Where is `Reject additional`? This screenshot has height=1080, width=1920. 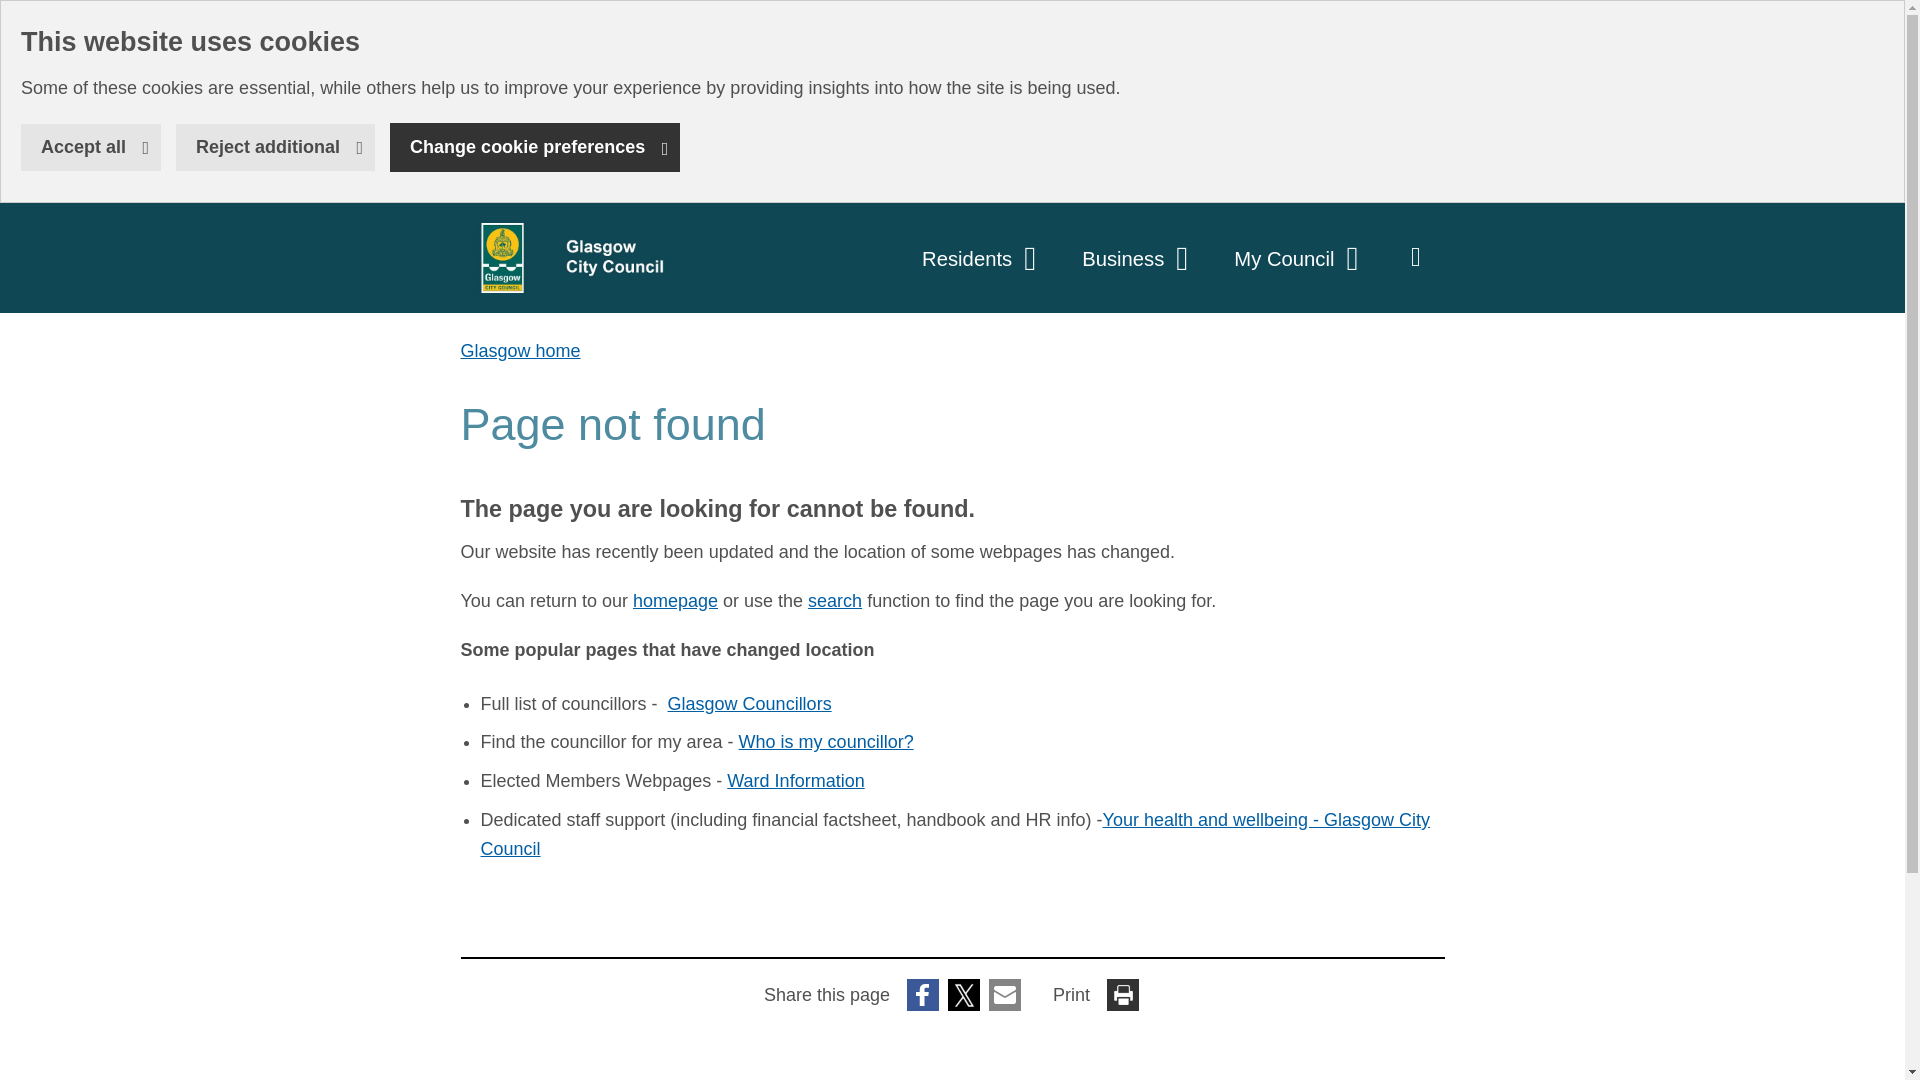
Reject additional is located at coordinates (275, 147).